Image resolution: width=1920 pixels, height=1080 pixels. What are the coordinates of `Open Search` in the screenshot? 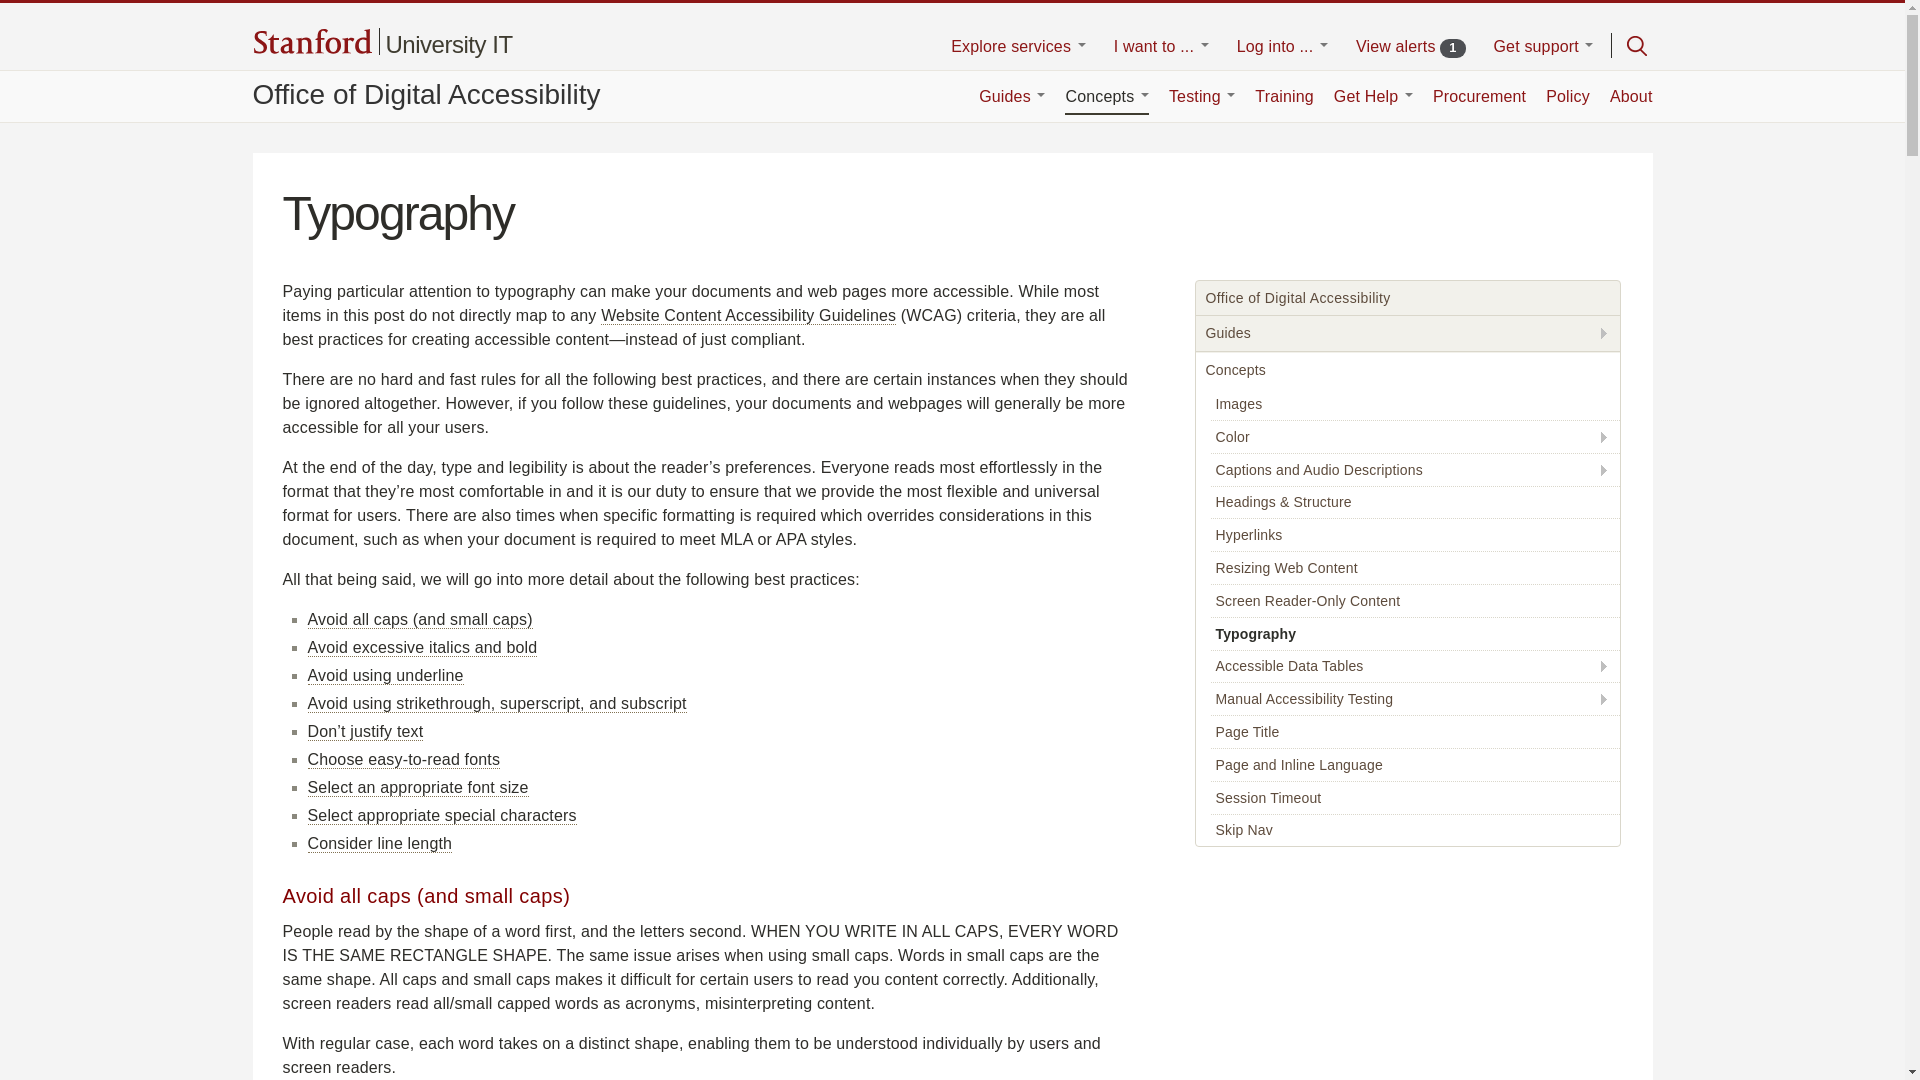 It's located at (1636, 46).